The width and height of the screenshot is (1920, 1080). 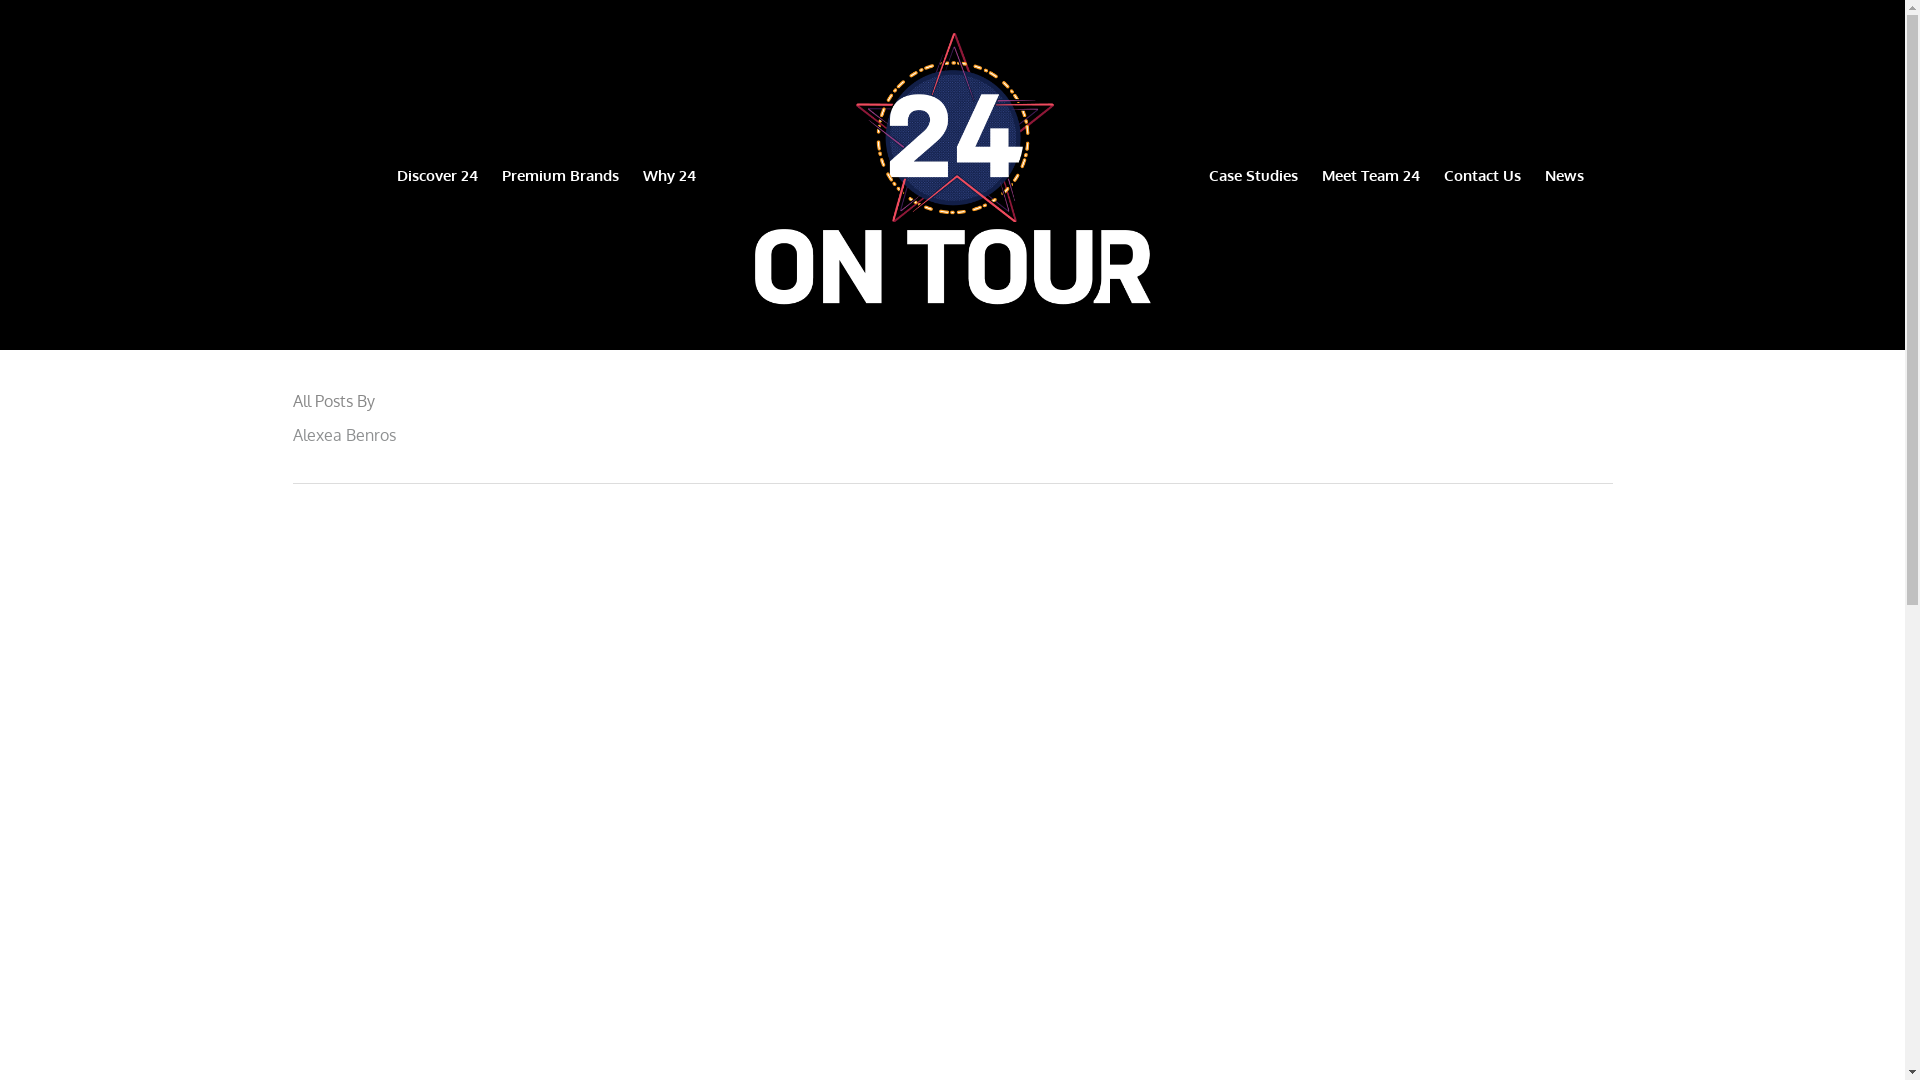 I want to click on Case Studies, so click(x=972, y=860).